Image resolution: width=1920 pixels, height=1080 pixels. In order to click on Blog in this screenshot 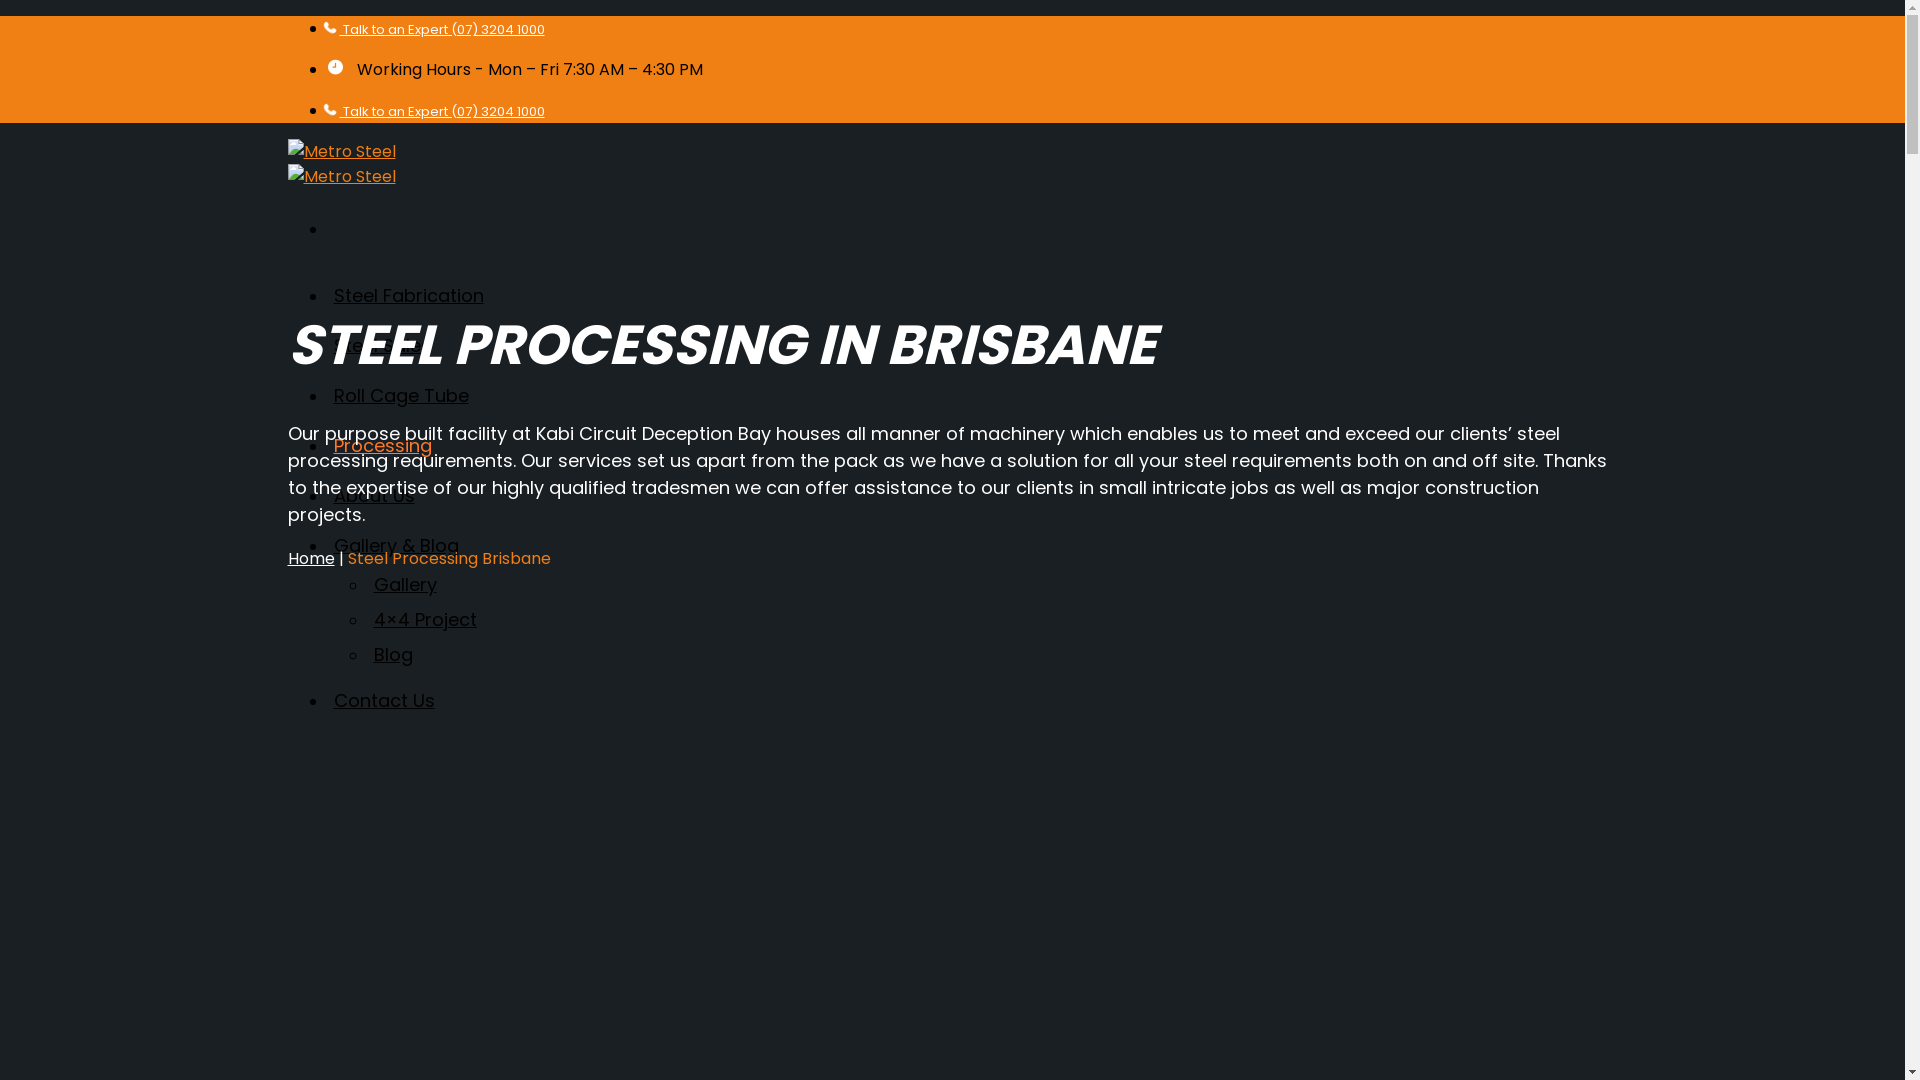, I will do `click(394, 660)`.